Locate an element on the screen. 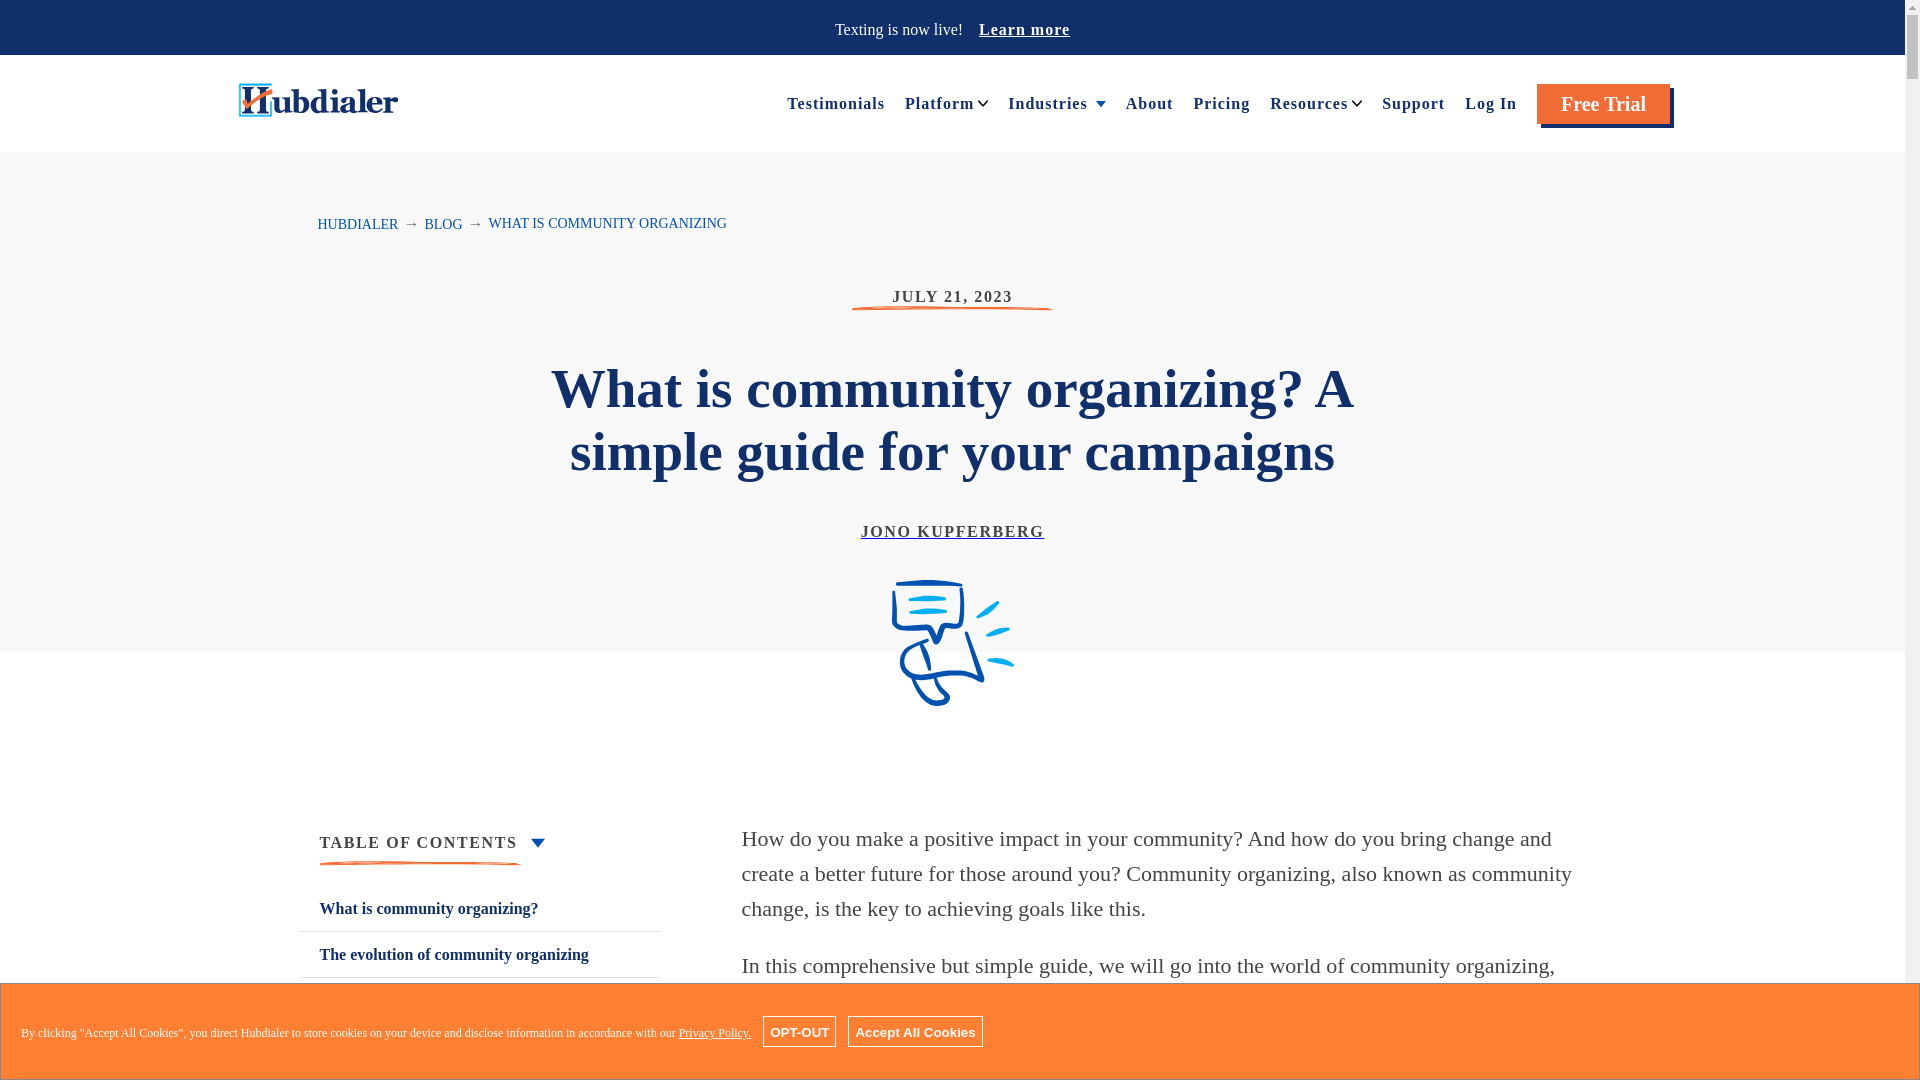 The height and width of the screenshot is (1080, 1920). The evolution of community organizing is located at coordinates (480, 954).